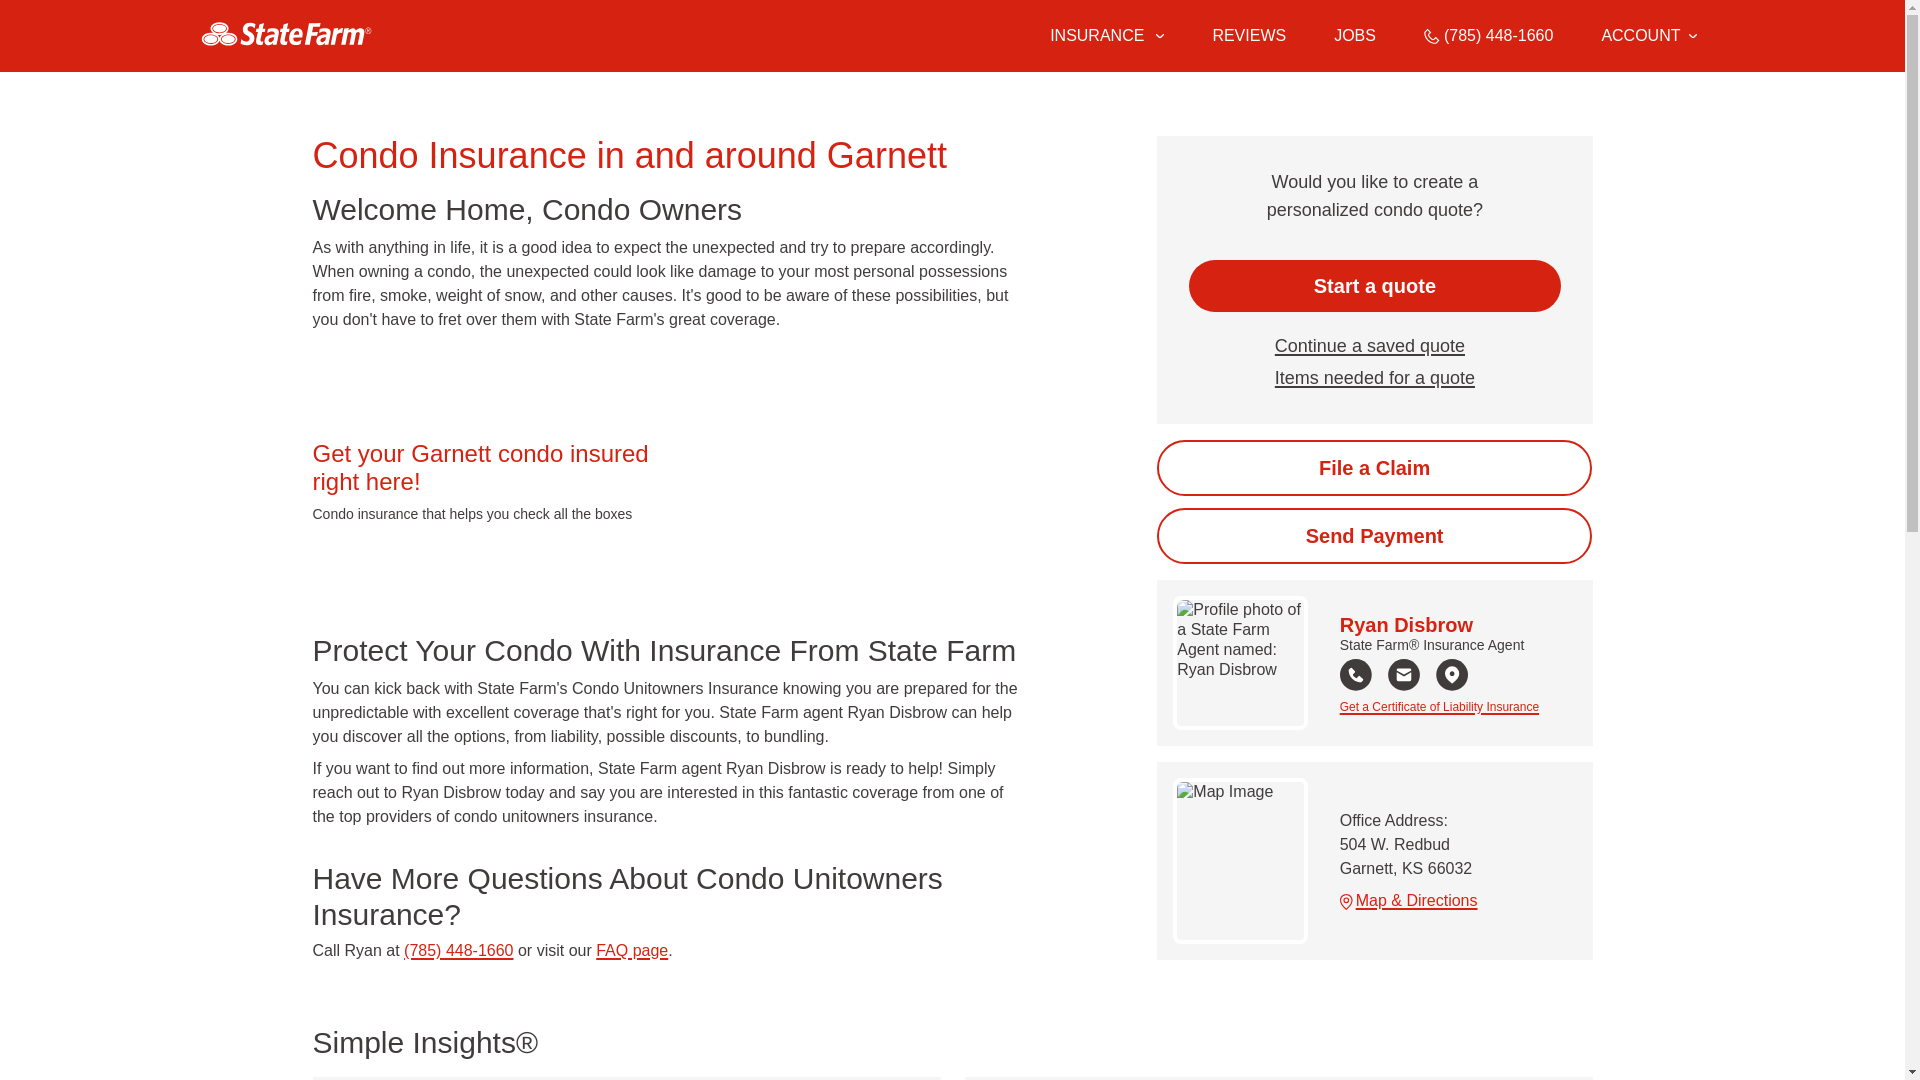 This screenshot has width=1920, height=1080. Describe the element at coordinates (632, 950) in the screenshot. I see `FAQ page` at that location.